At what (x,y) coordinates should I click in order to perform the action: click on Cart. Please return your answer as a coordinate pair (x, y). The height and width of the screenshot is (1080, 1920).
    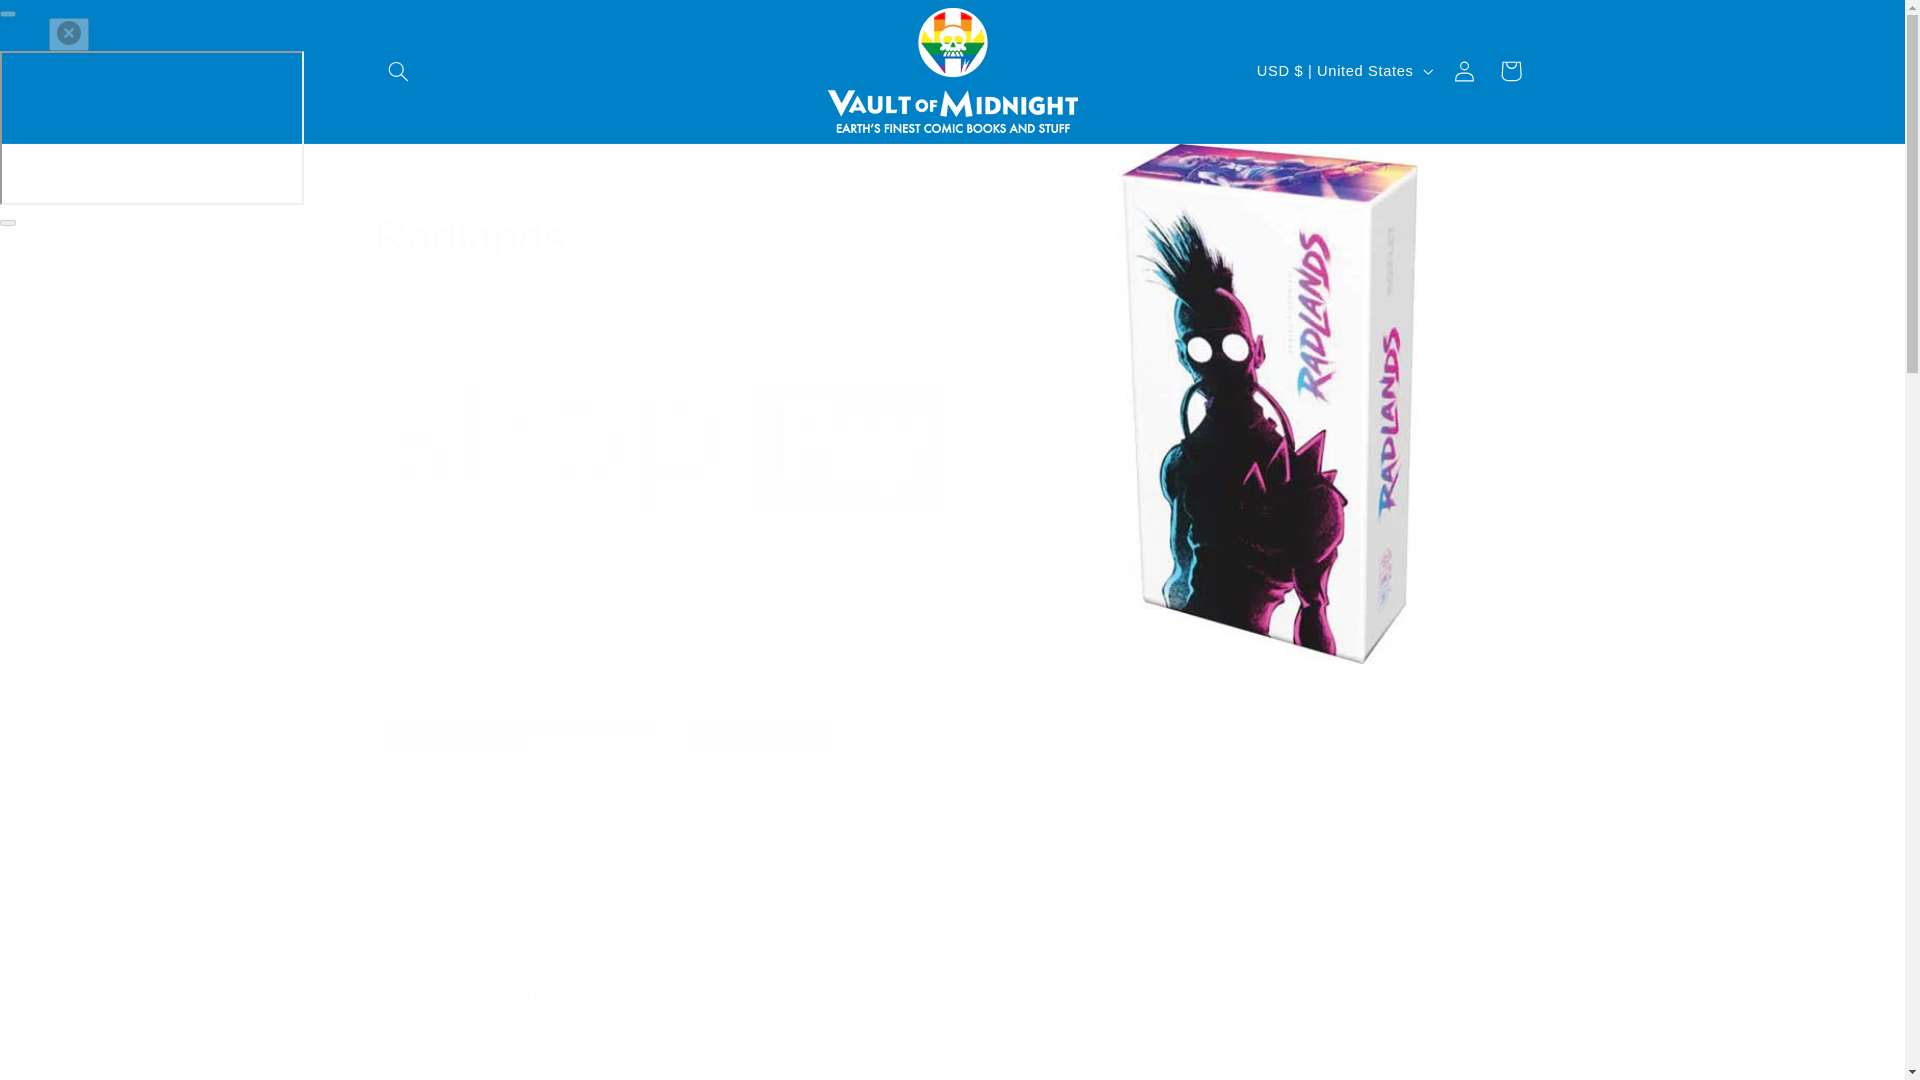
    Looking at the image, I should click on (1511, 70).